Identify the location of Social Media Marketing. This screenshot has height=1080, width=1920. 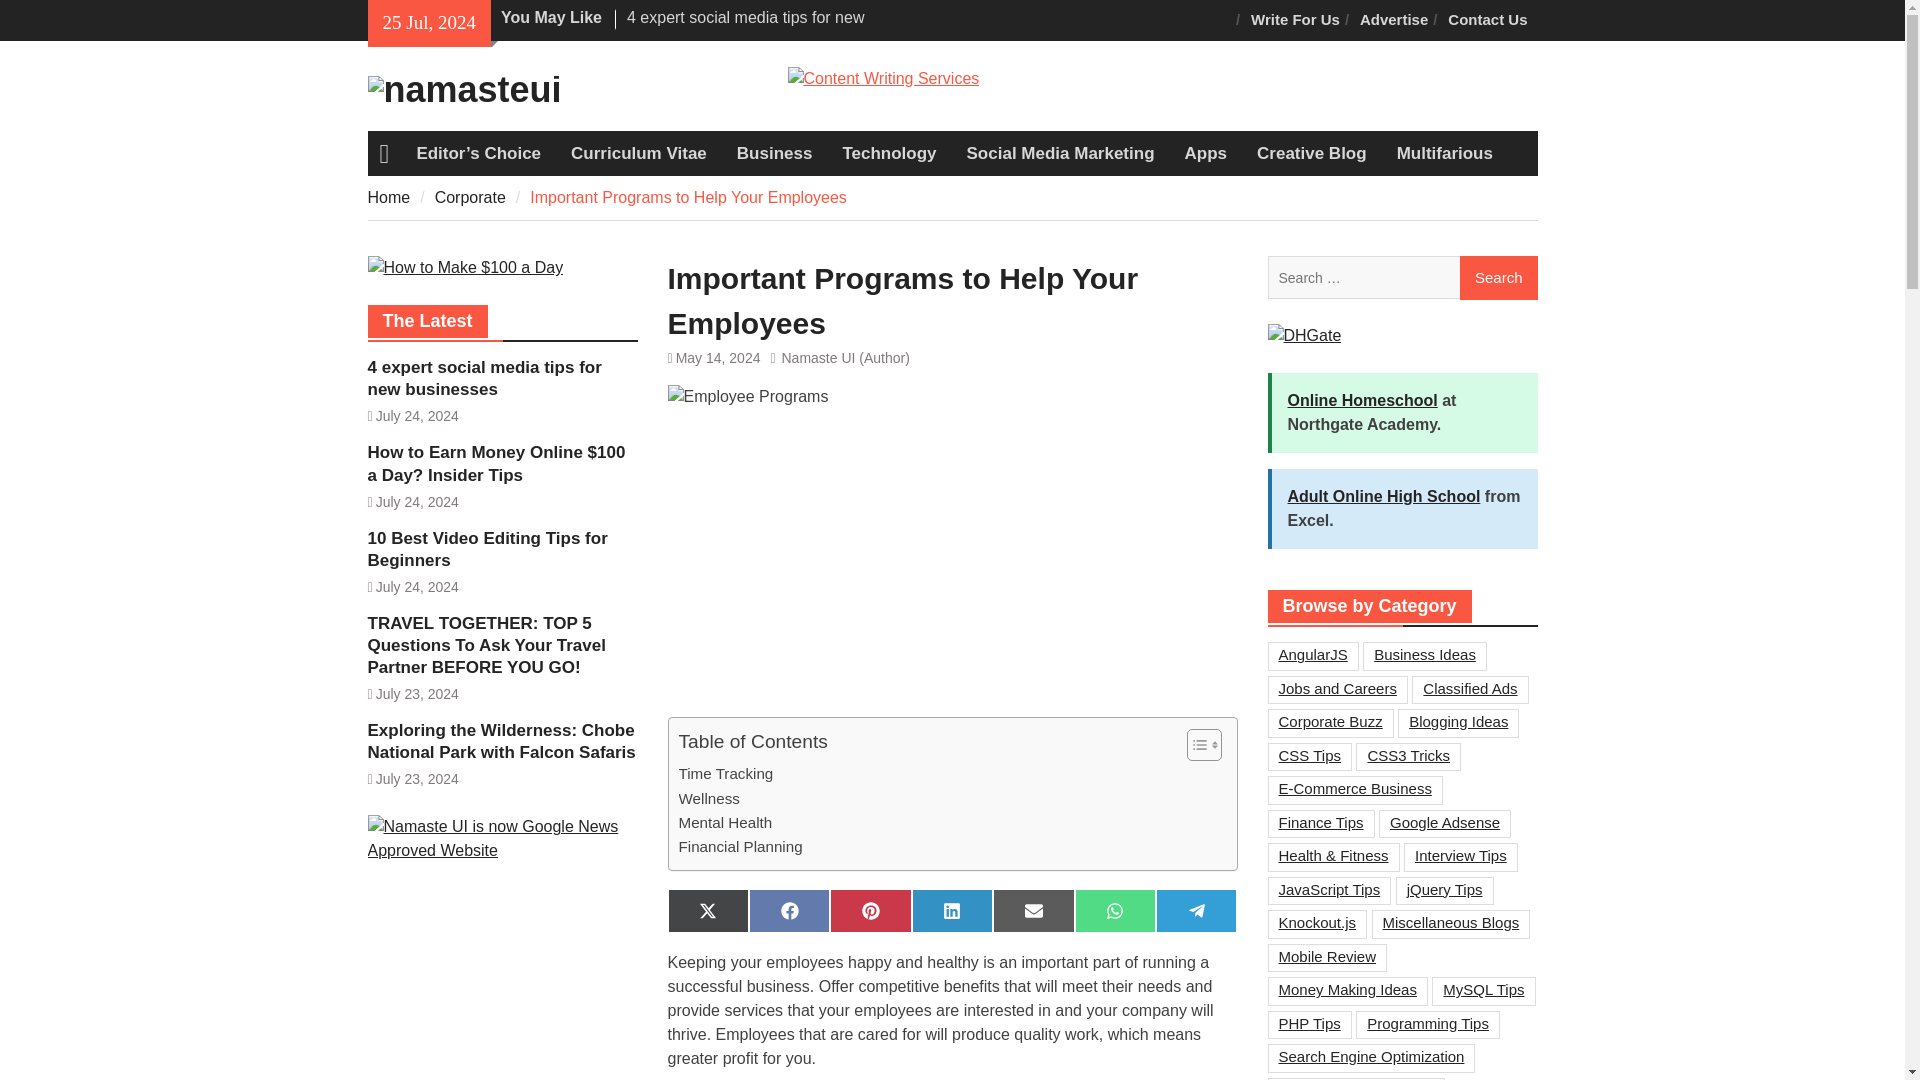
(1060, 154).